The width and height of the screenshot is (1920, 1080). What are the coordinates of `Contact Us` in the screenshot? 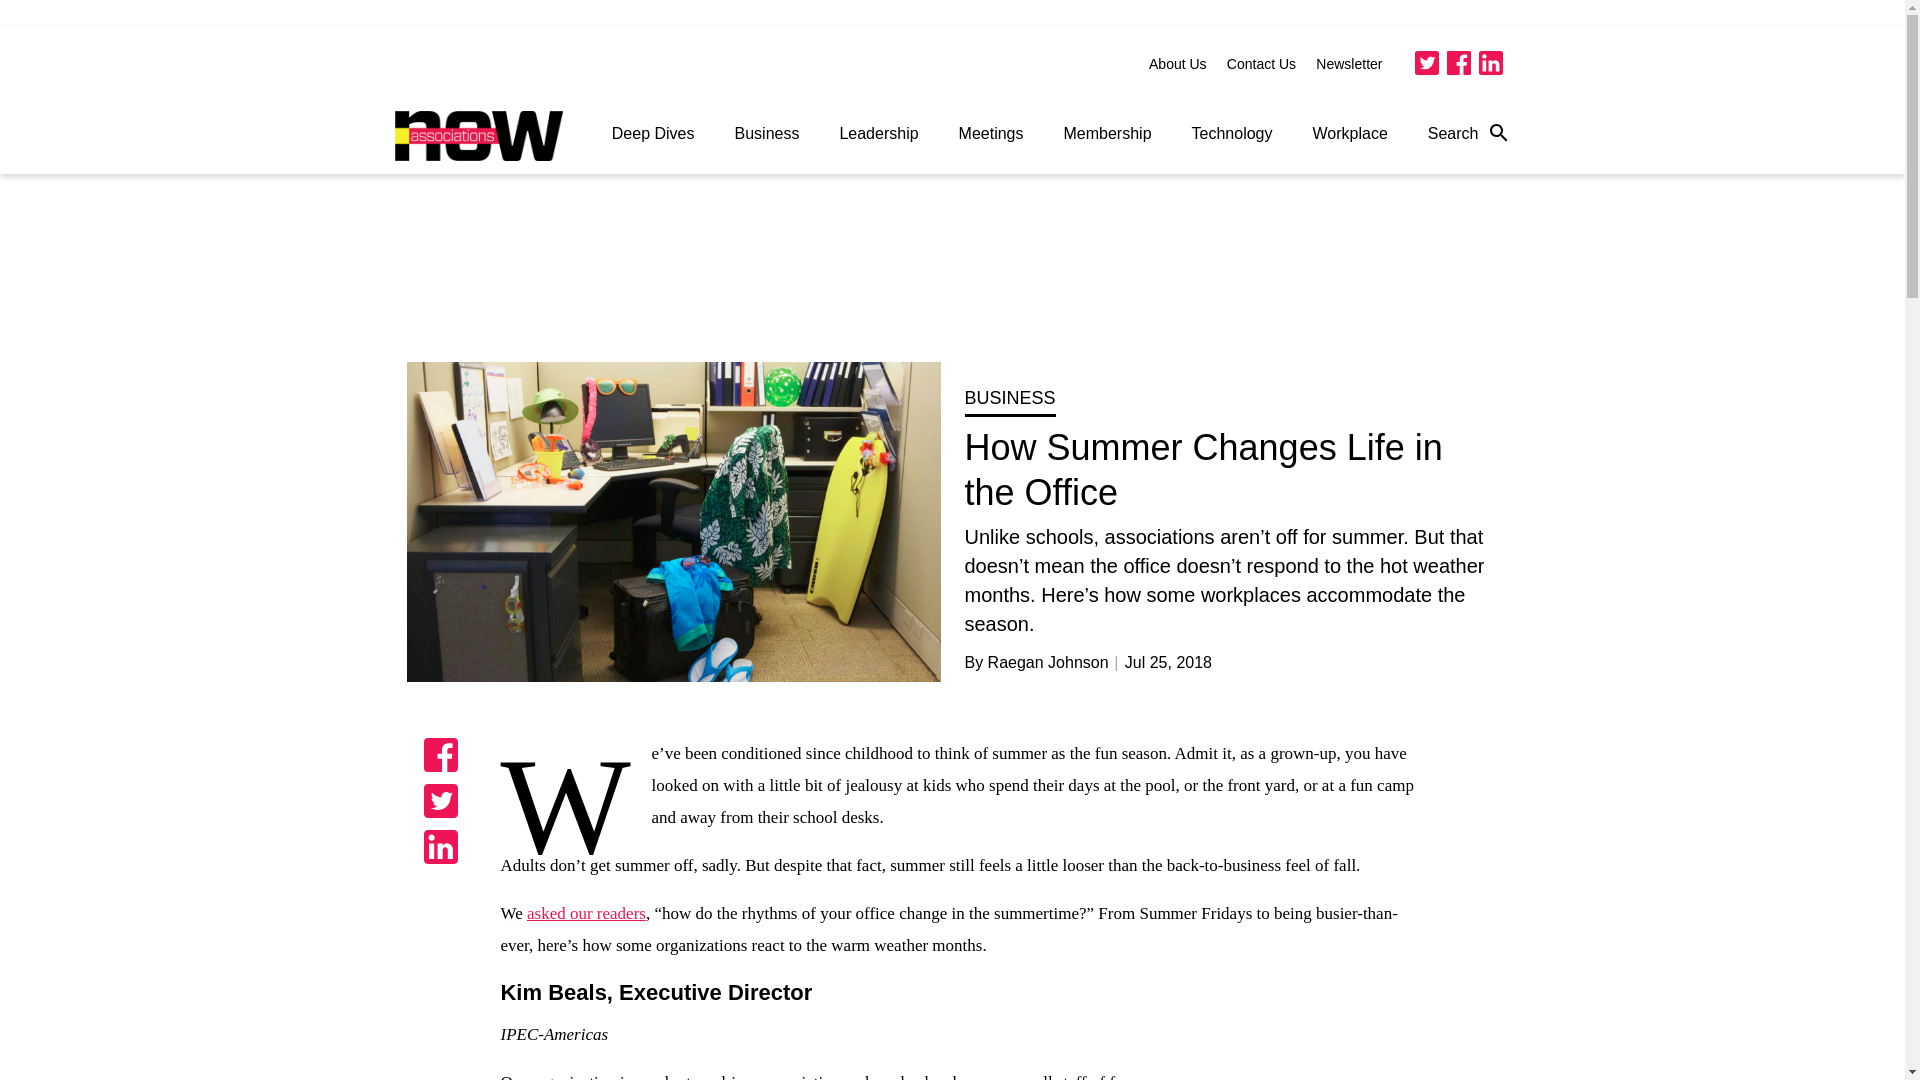 It's located at (1261, 64).